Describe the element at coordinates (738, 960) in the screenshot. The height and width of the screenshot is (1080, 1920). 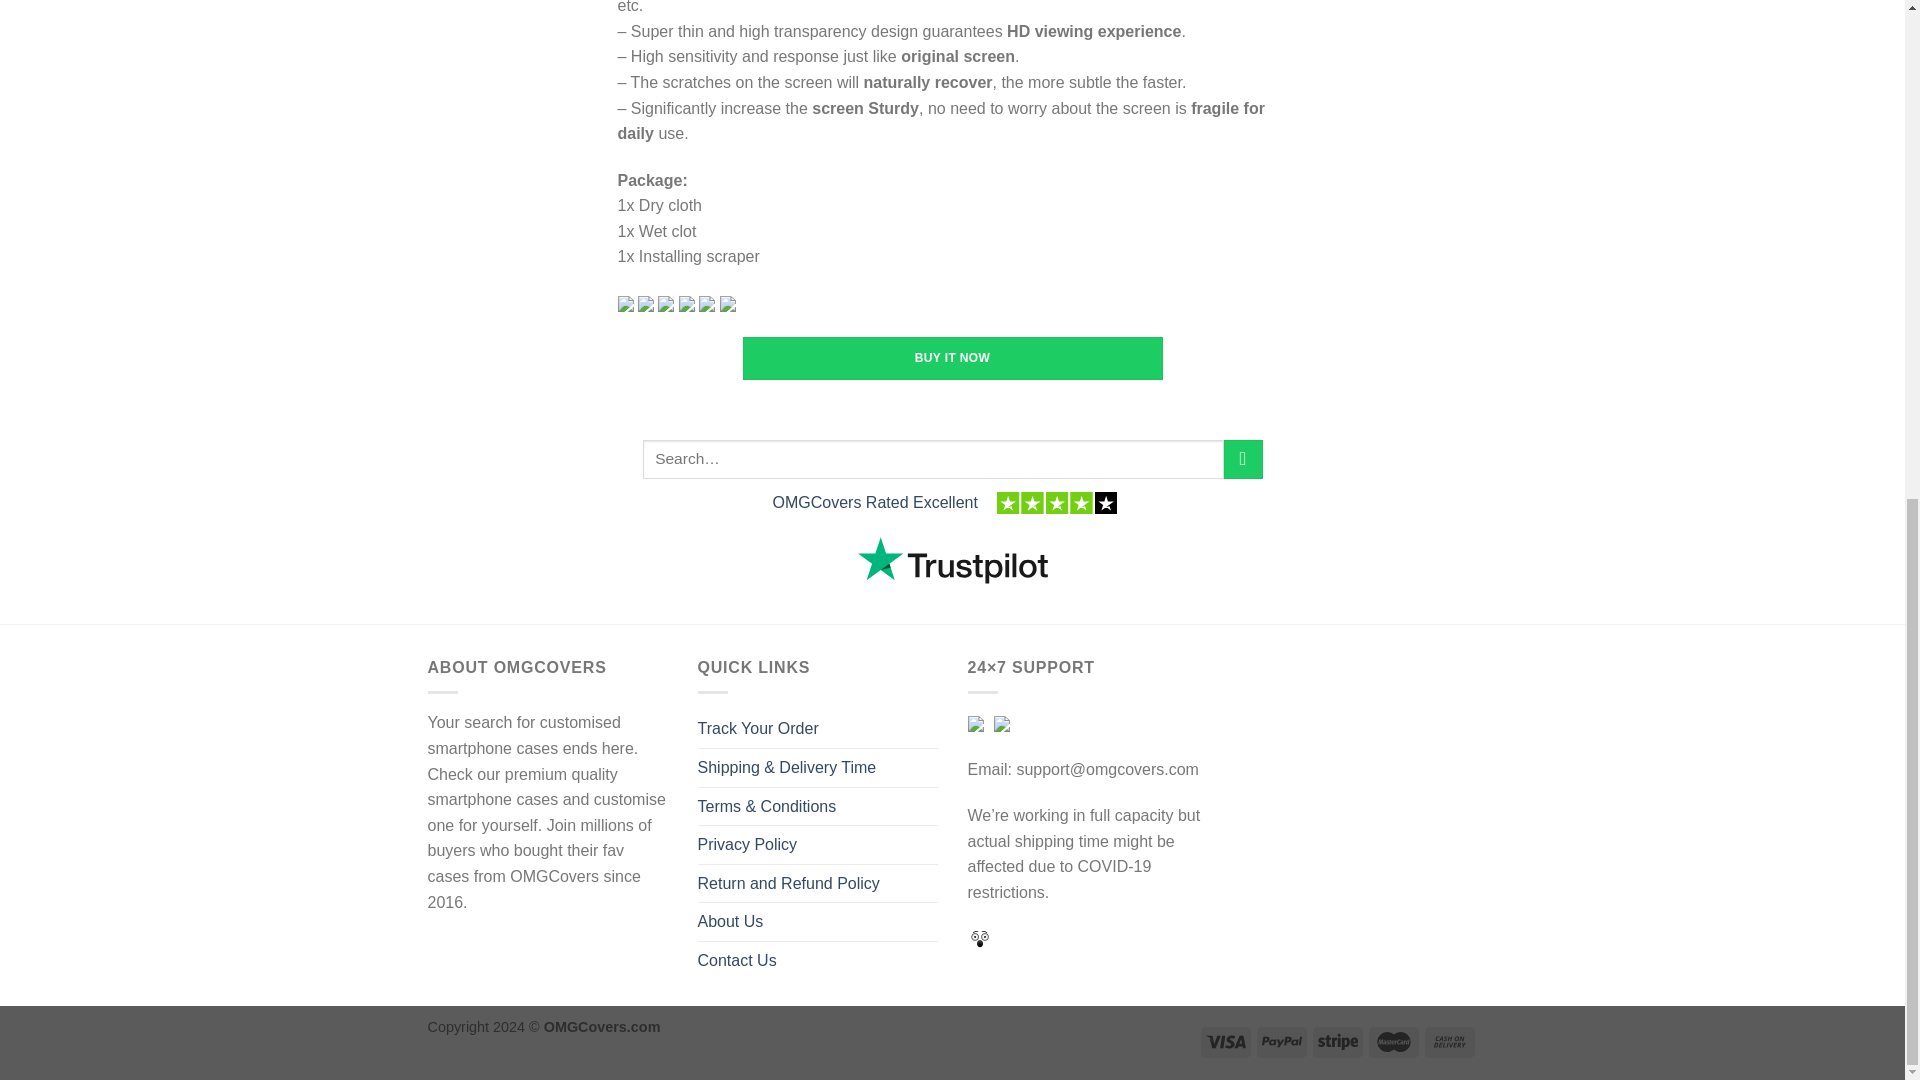
I see `Contact Us` at that location.